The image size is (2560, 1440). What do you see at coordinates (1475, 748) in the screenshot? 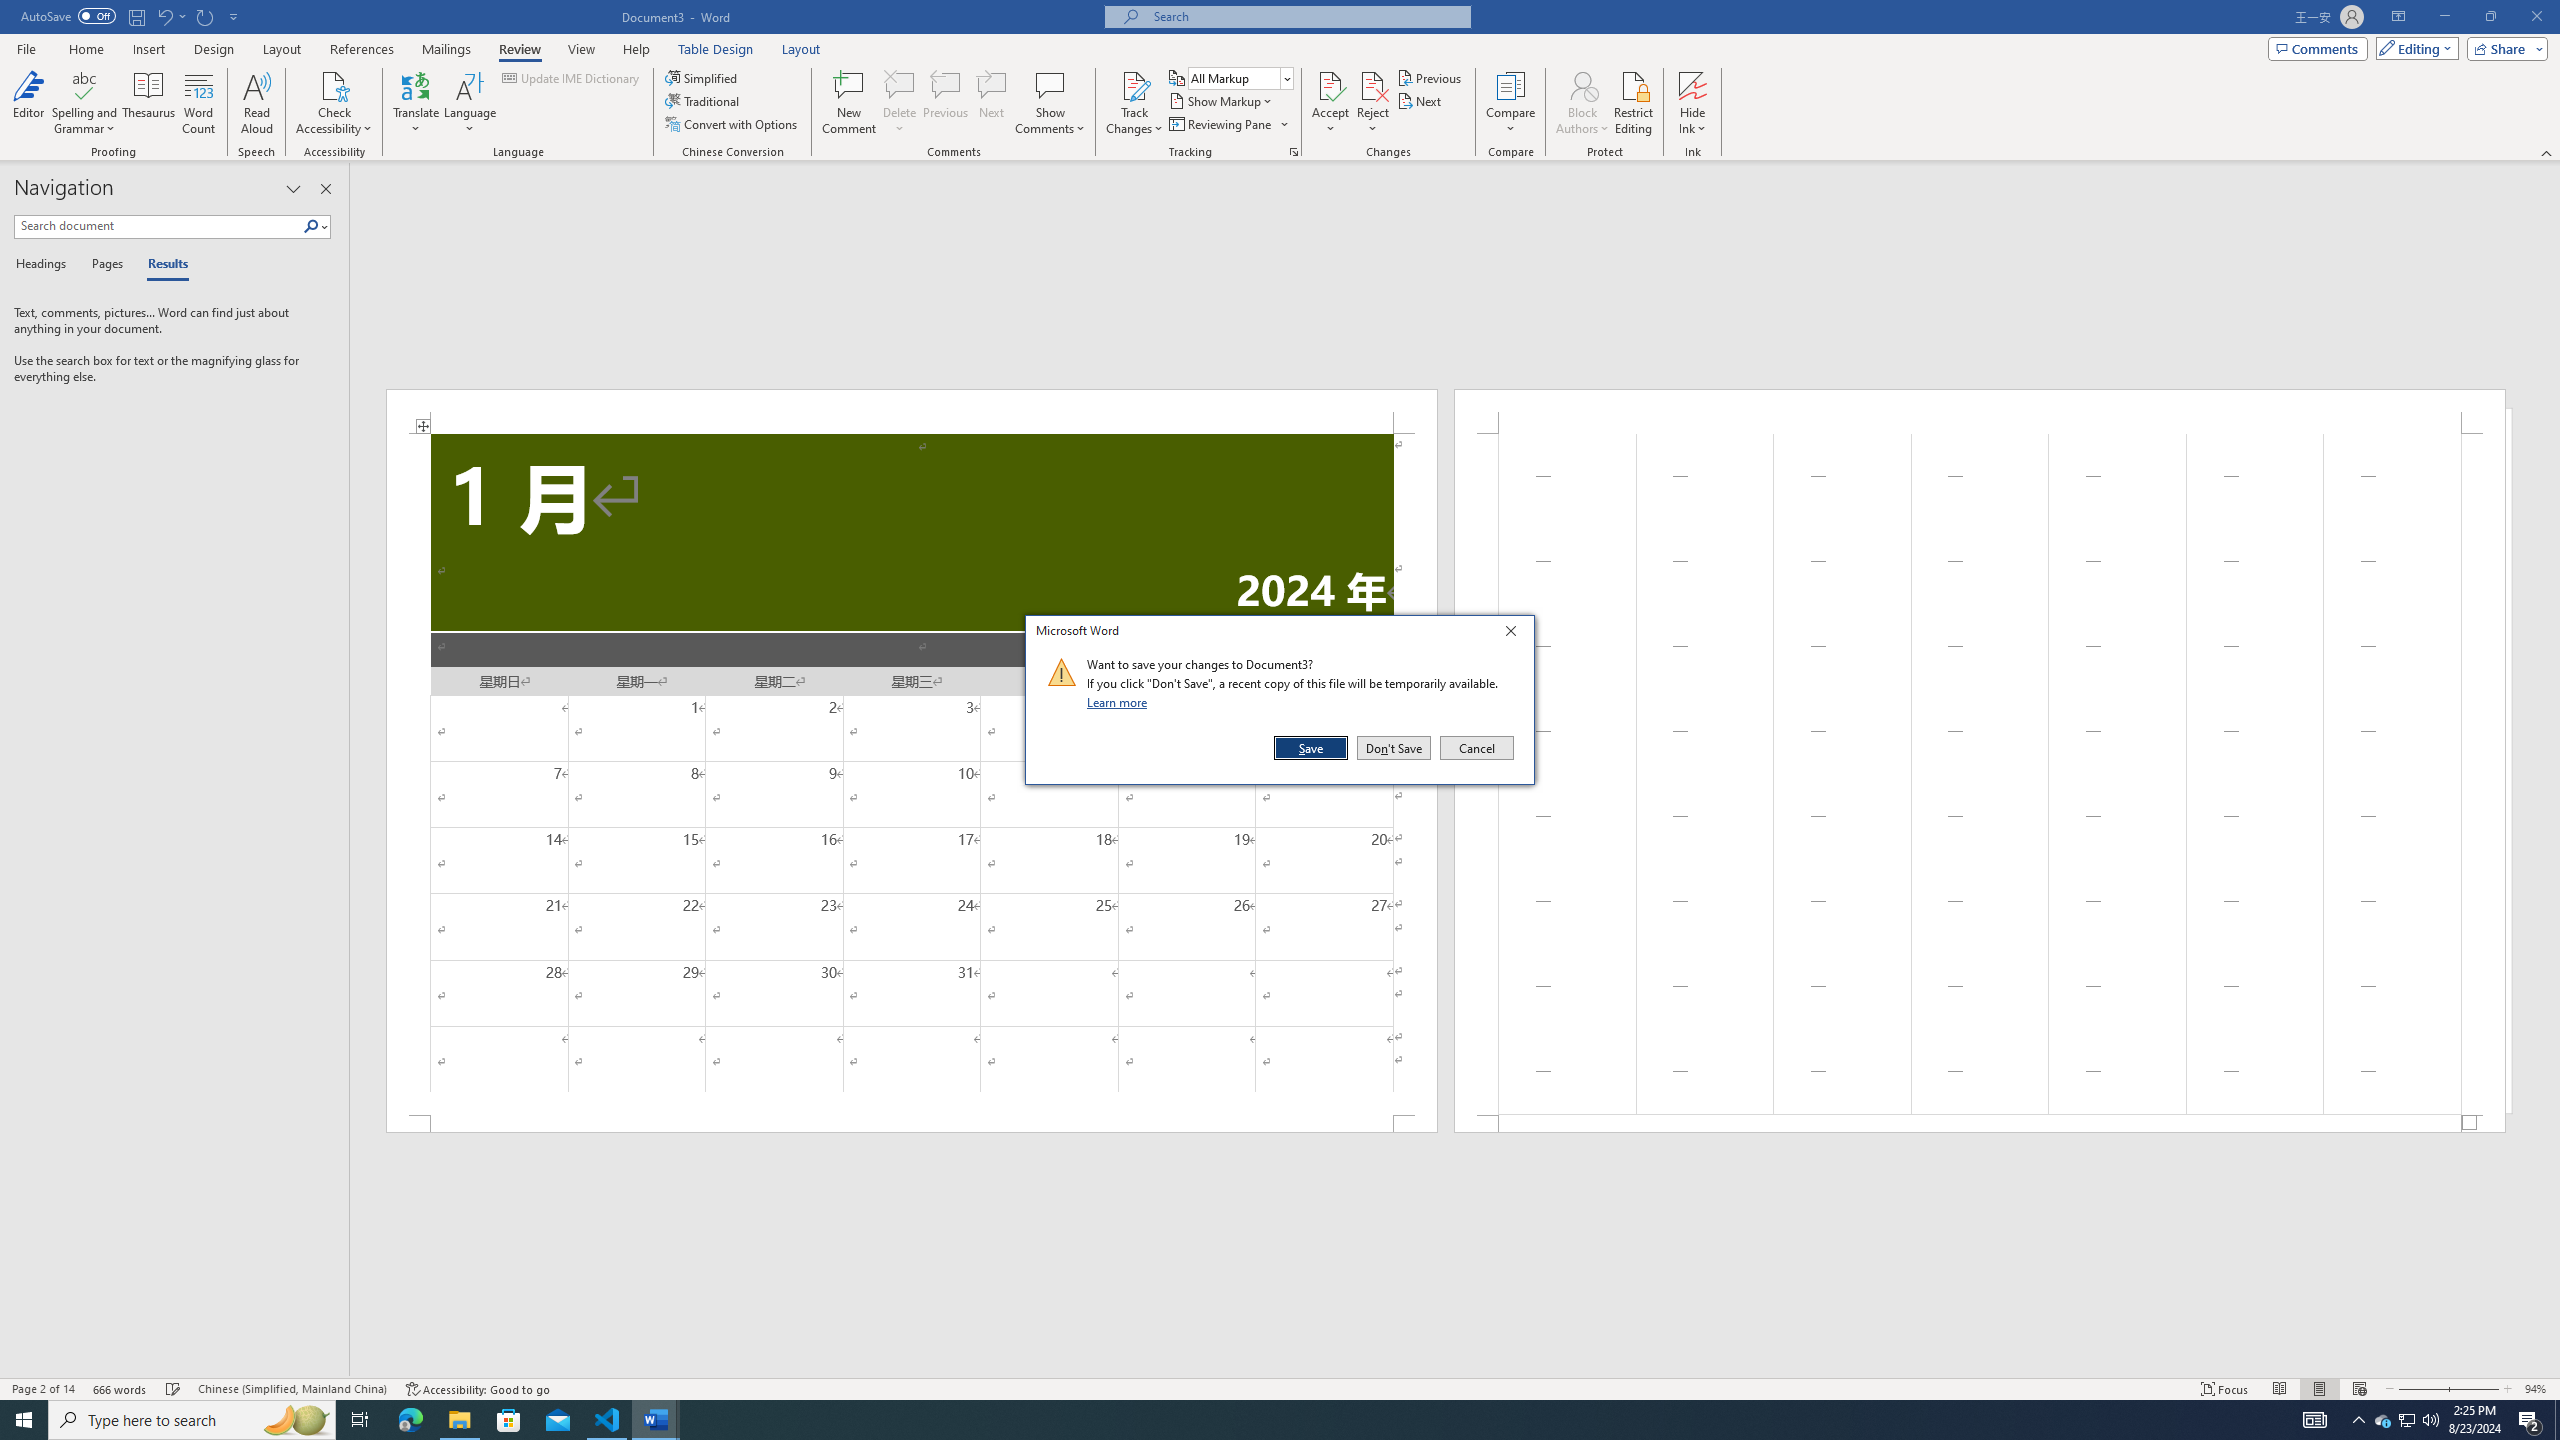
I see `Cancel` at bounding box center [1475, 748].